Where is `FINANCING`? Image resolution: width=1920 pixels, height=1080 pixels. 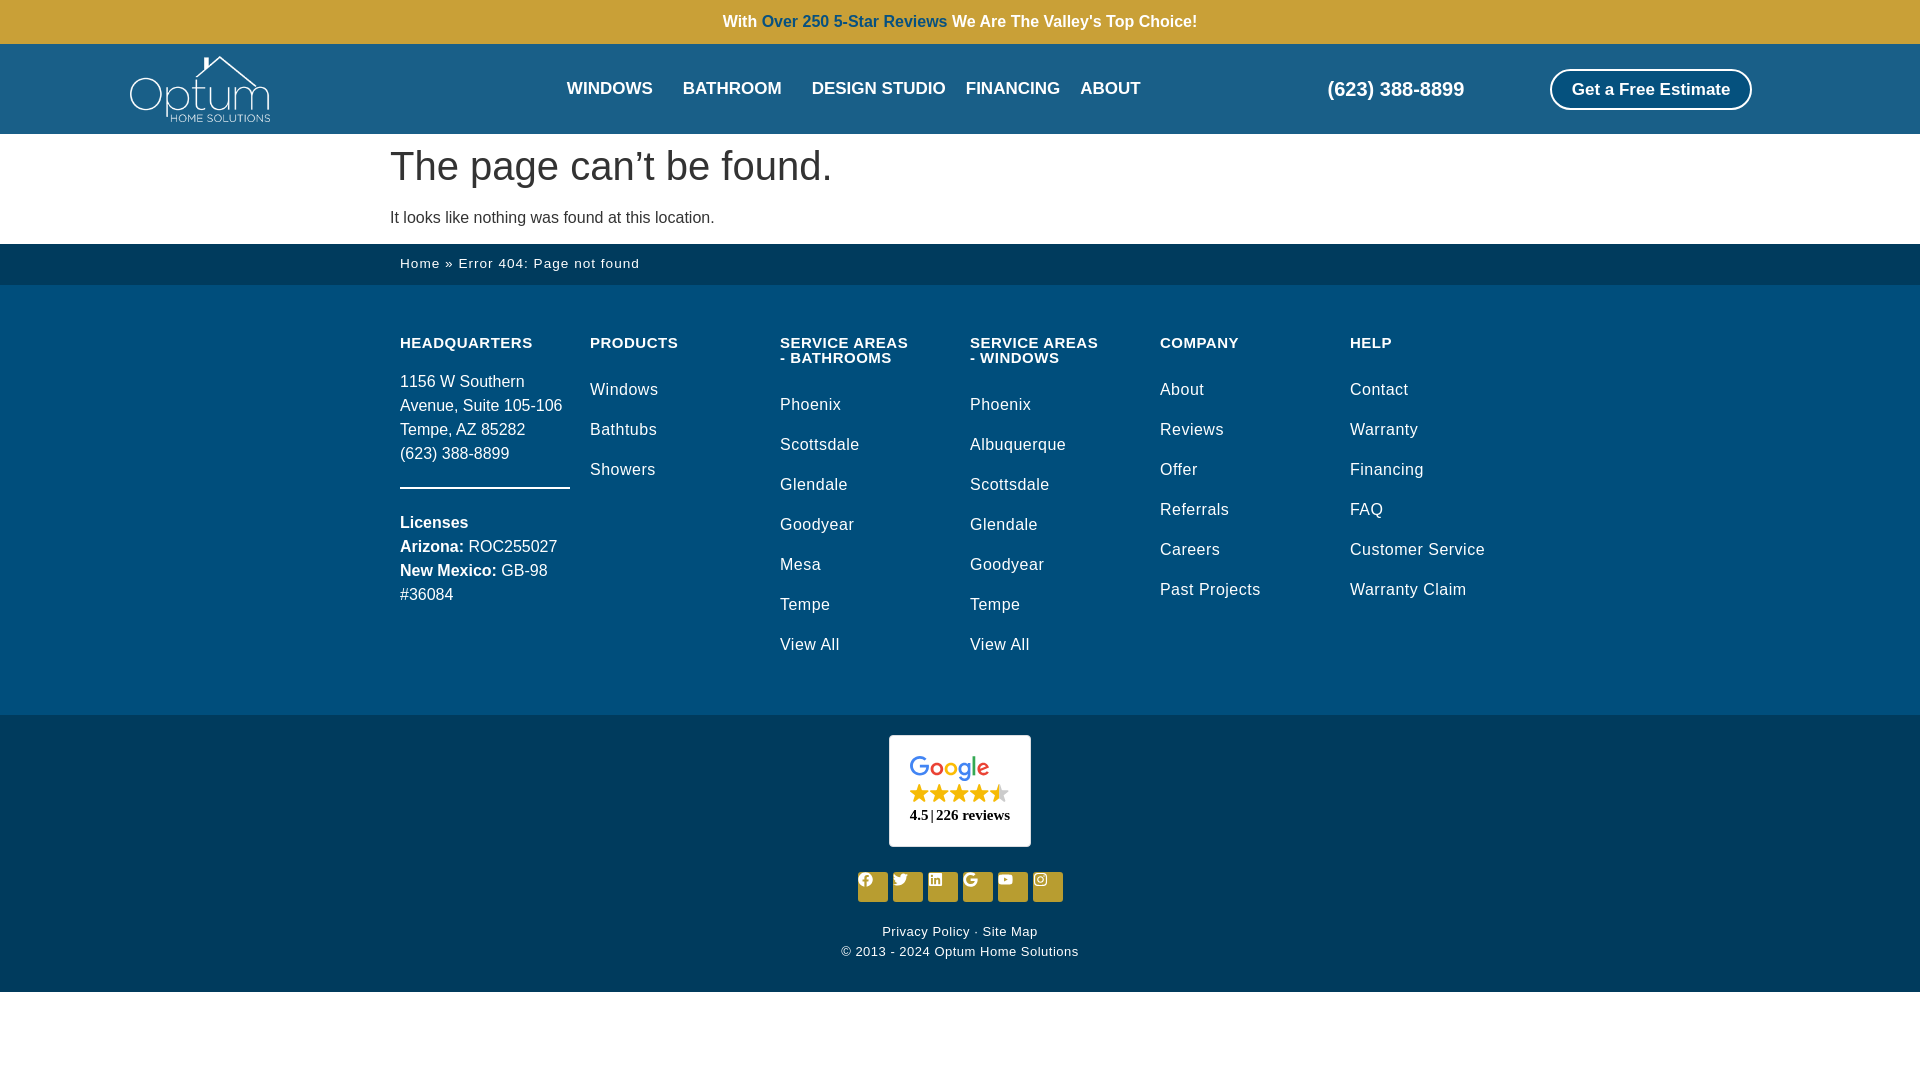 FINANCING is located at coordinates (1012, 88).